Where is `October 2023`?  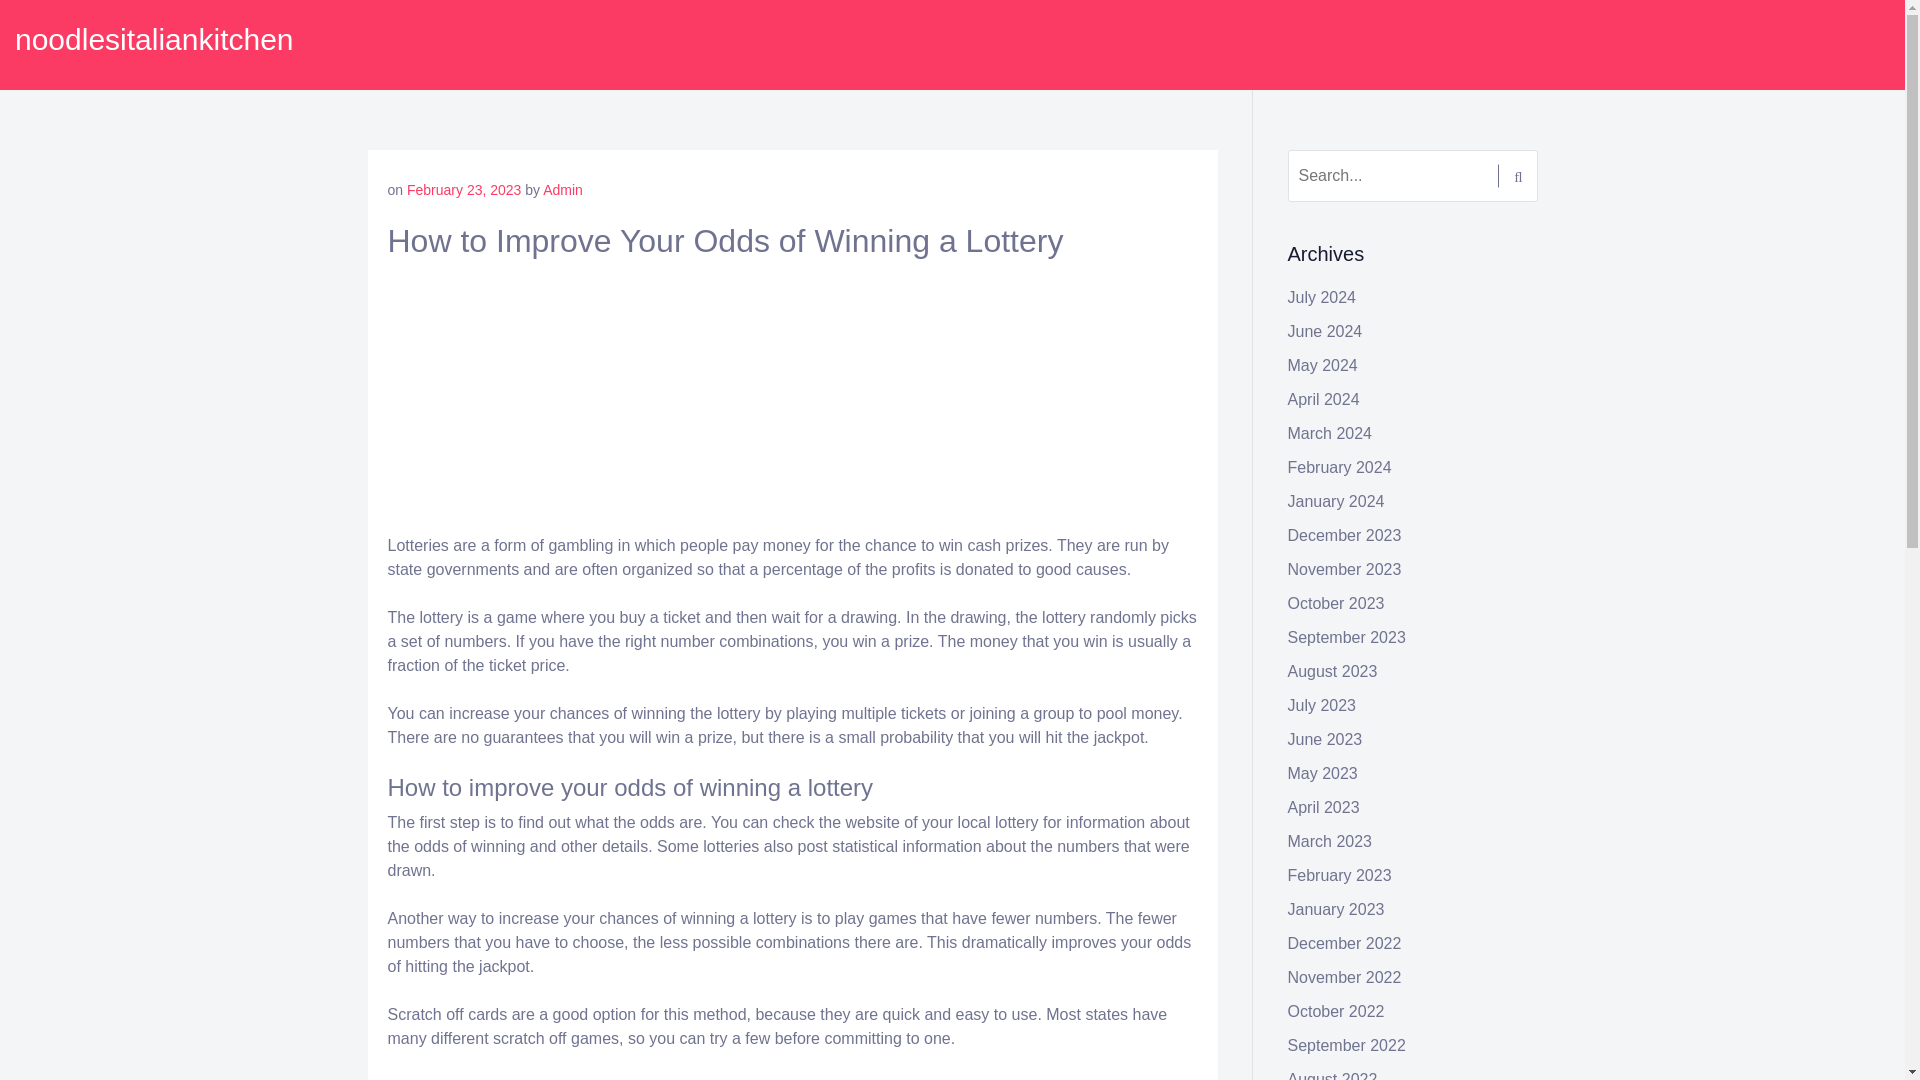
October 2023 is located at coordinates (1336, 604).